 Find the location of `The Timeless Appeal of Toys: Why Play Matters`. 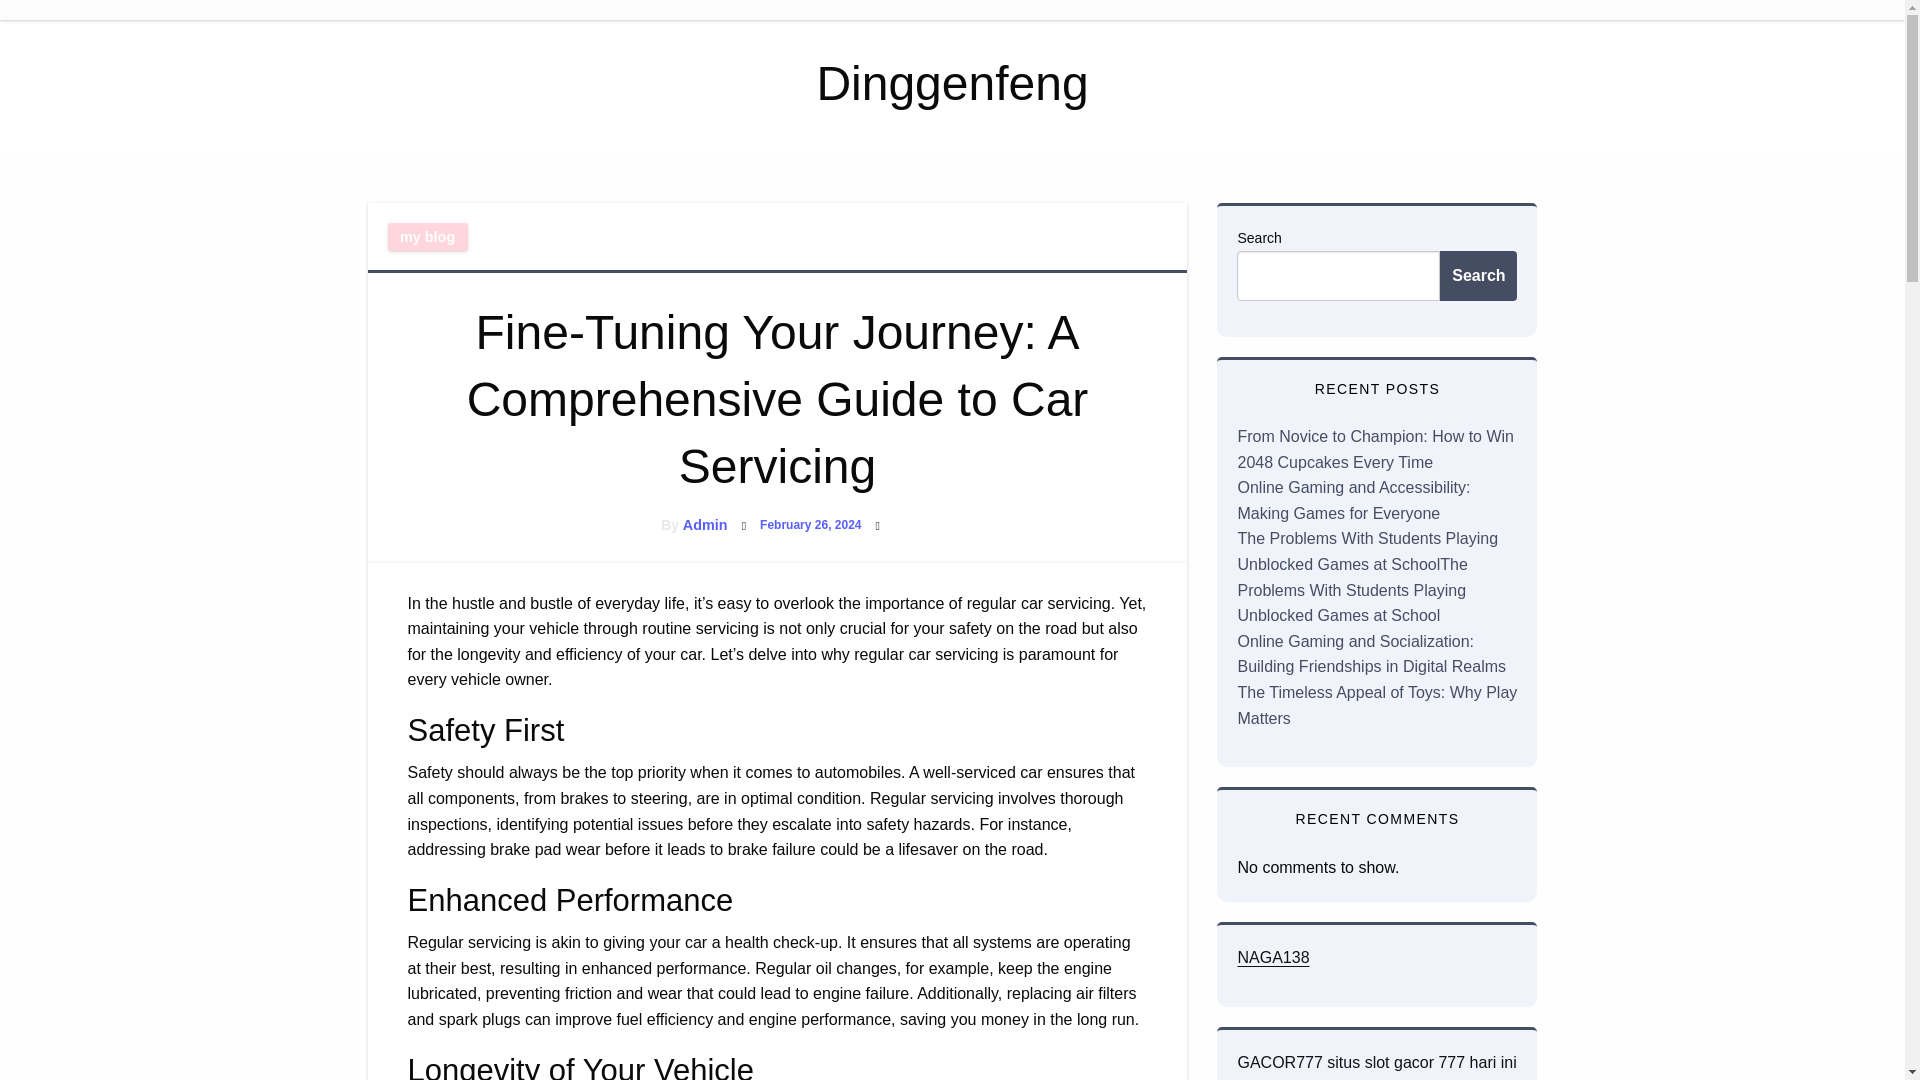

The Timeless Appeal of Toys: Why Play Matters is located at coordinates (1376, 704).